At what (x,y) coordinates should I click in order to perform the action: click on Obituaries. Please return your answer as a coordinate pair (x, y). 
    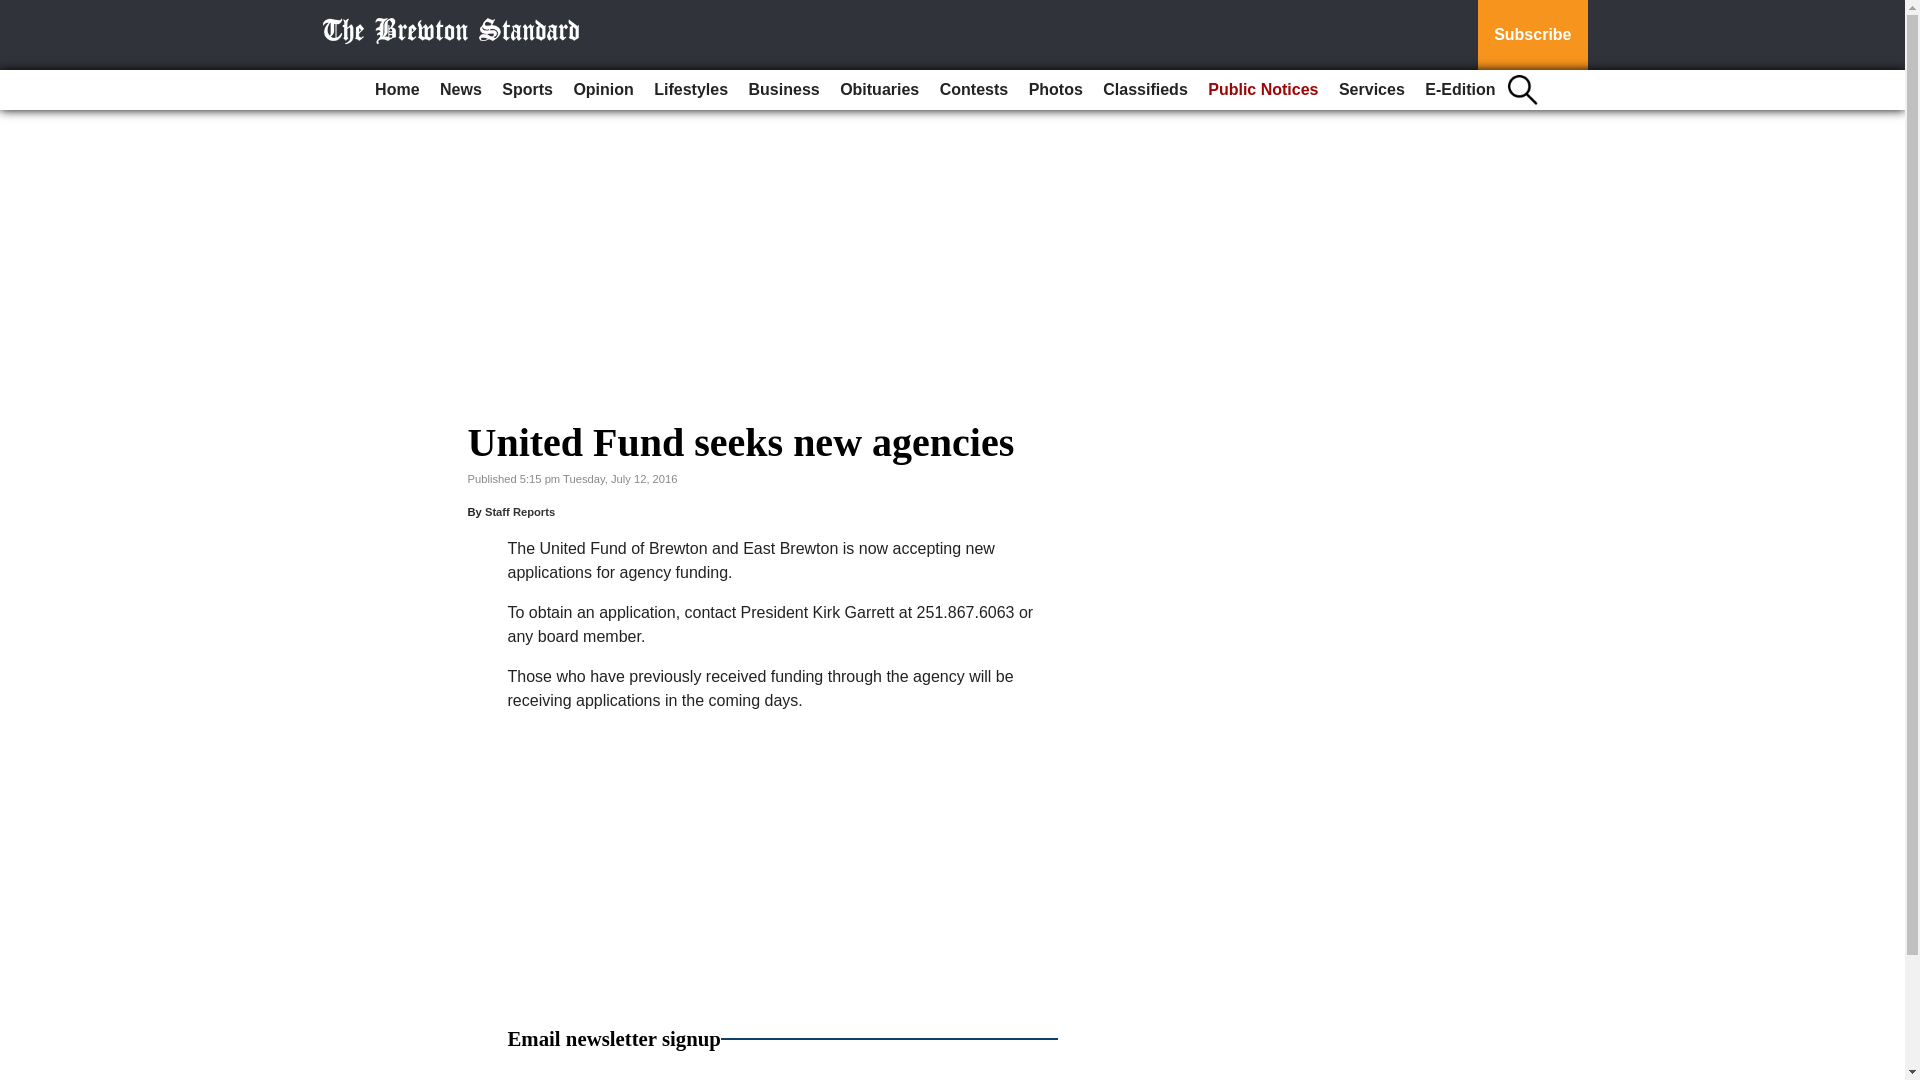
    Looking at the image, I should click on (879, 90).